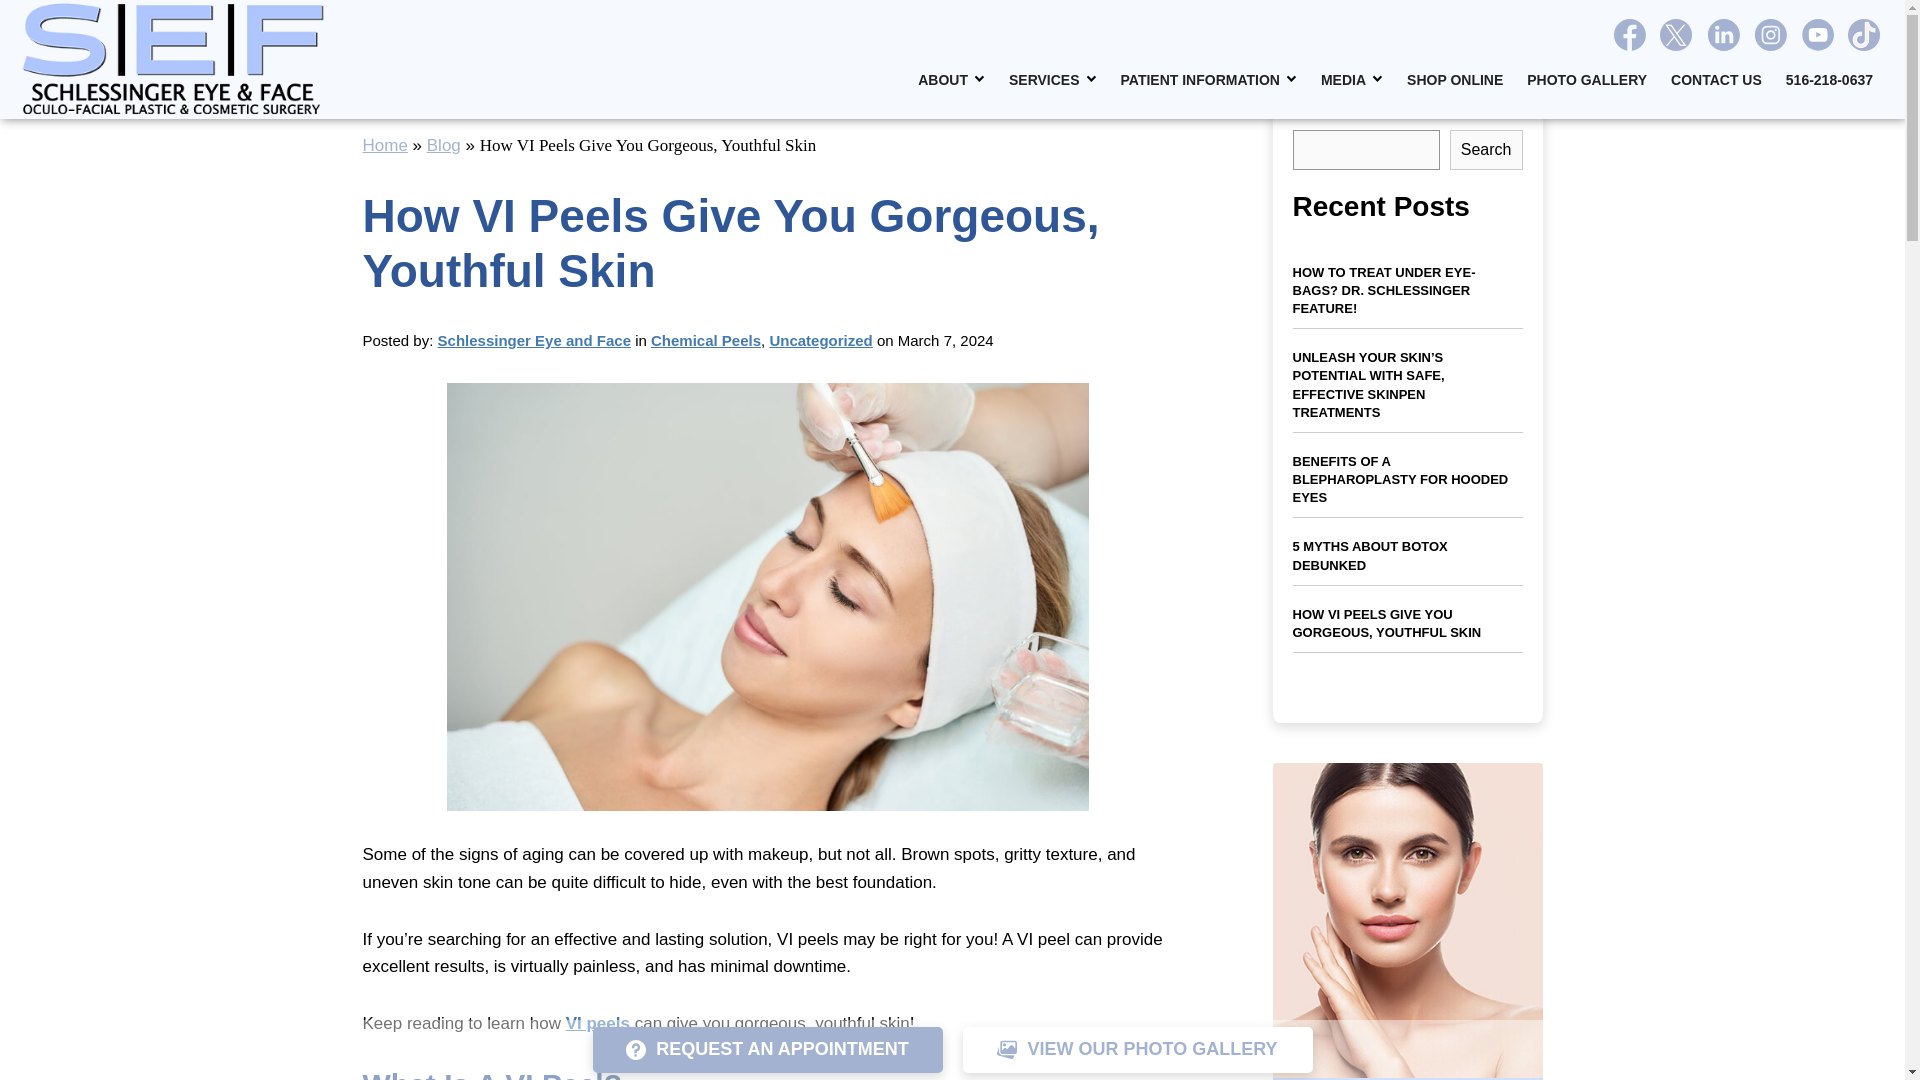 This screenshot has width=1920, height=1080. What do you see at coordinates (384, 146) in the screenshot?
I see `Home` at bounding box center [384, 146].